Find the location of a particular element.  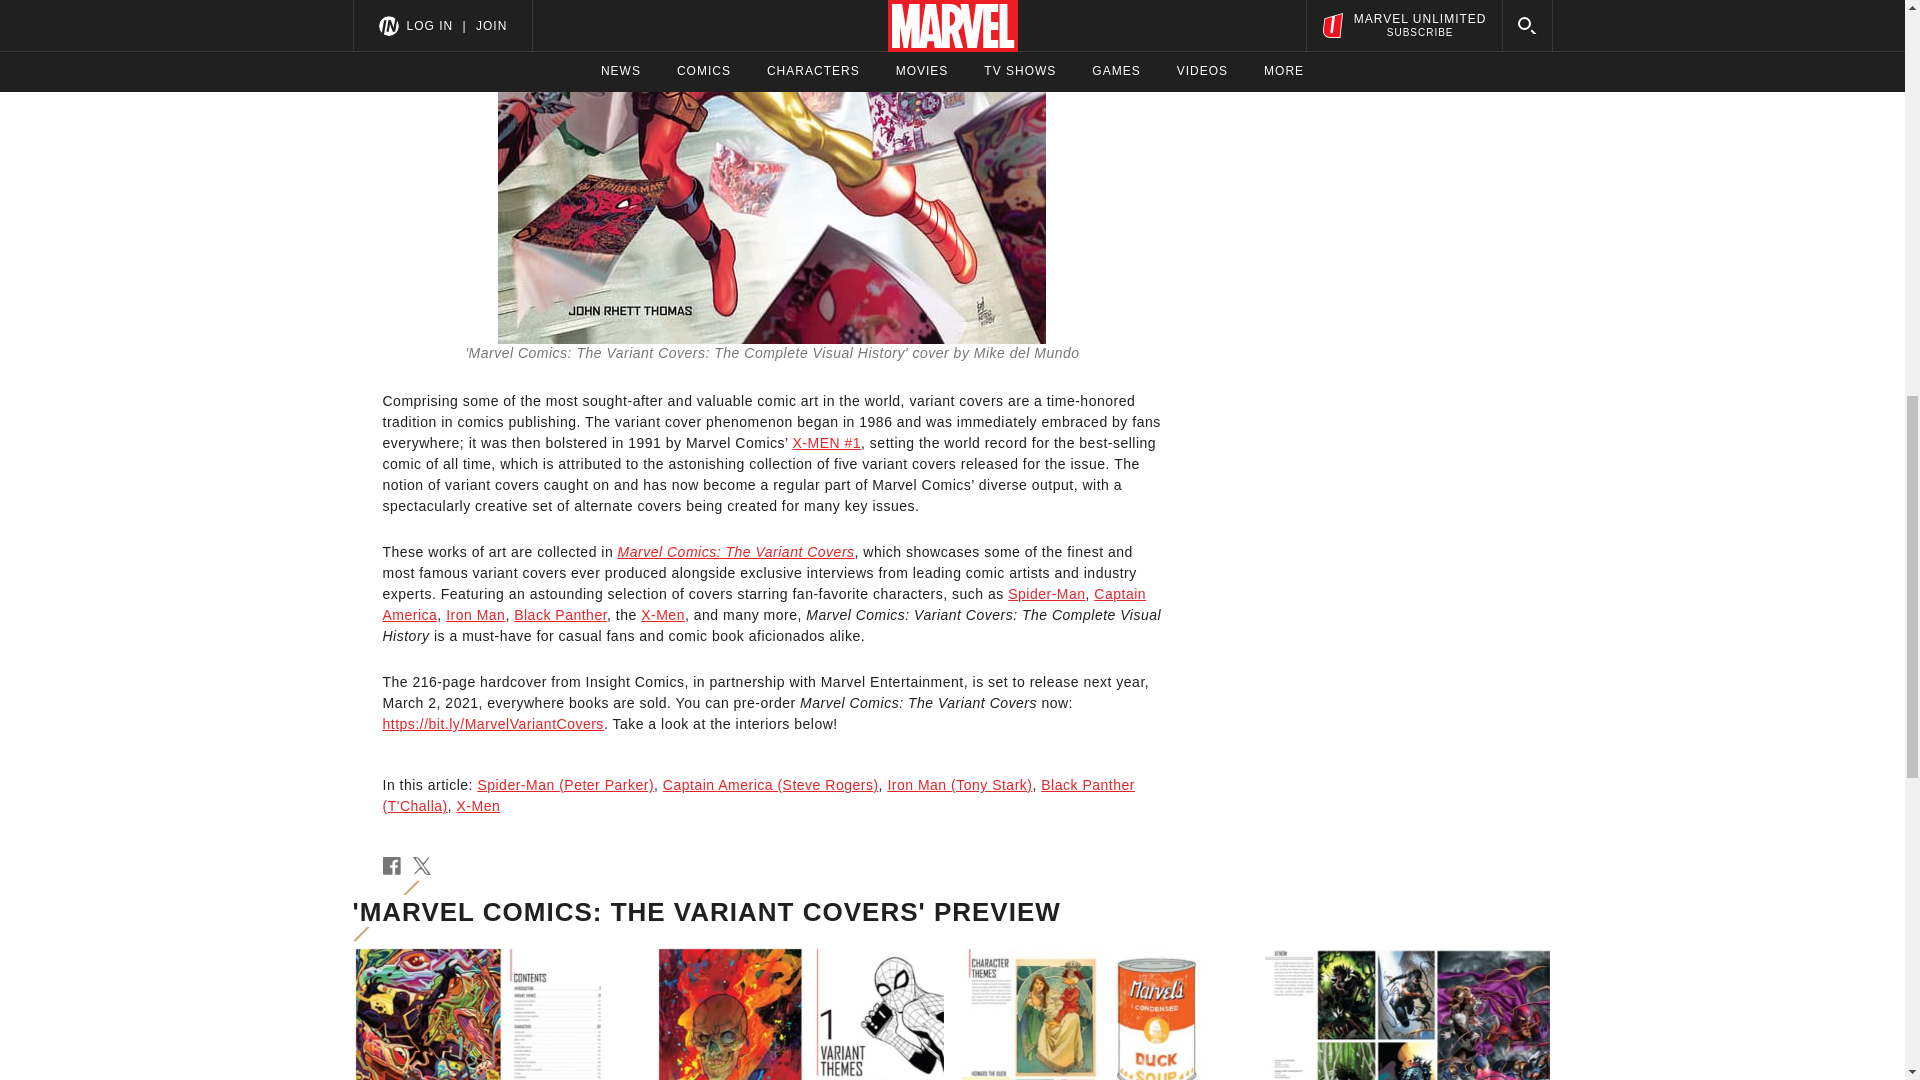

X-Men is located at coordinates (663, 614).